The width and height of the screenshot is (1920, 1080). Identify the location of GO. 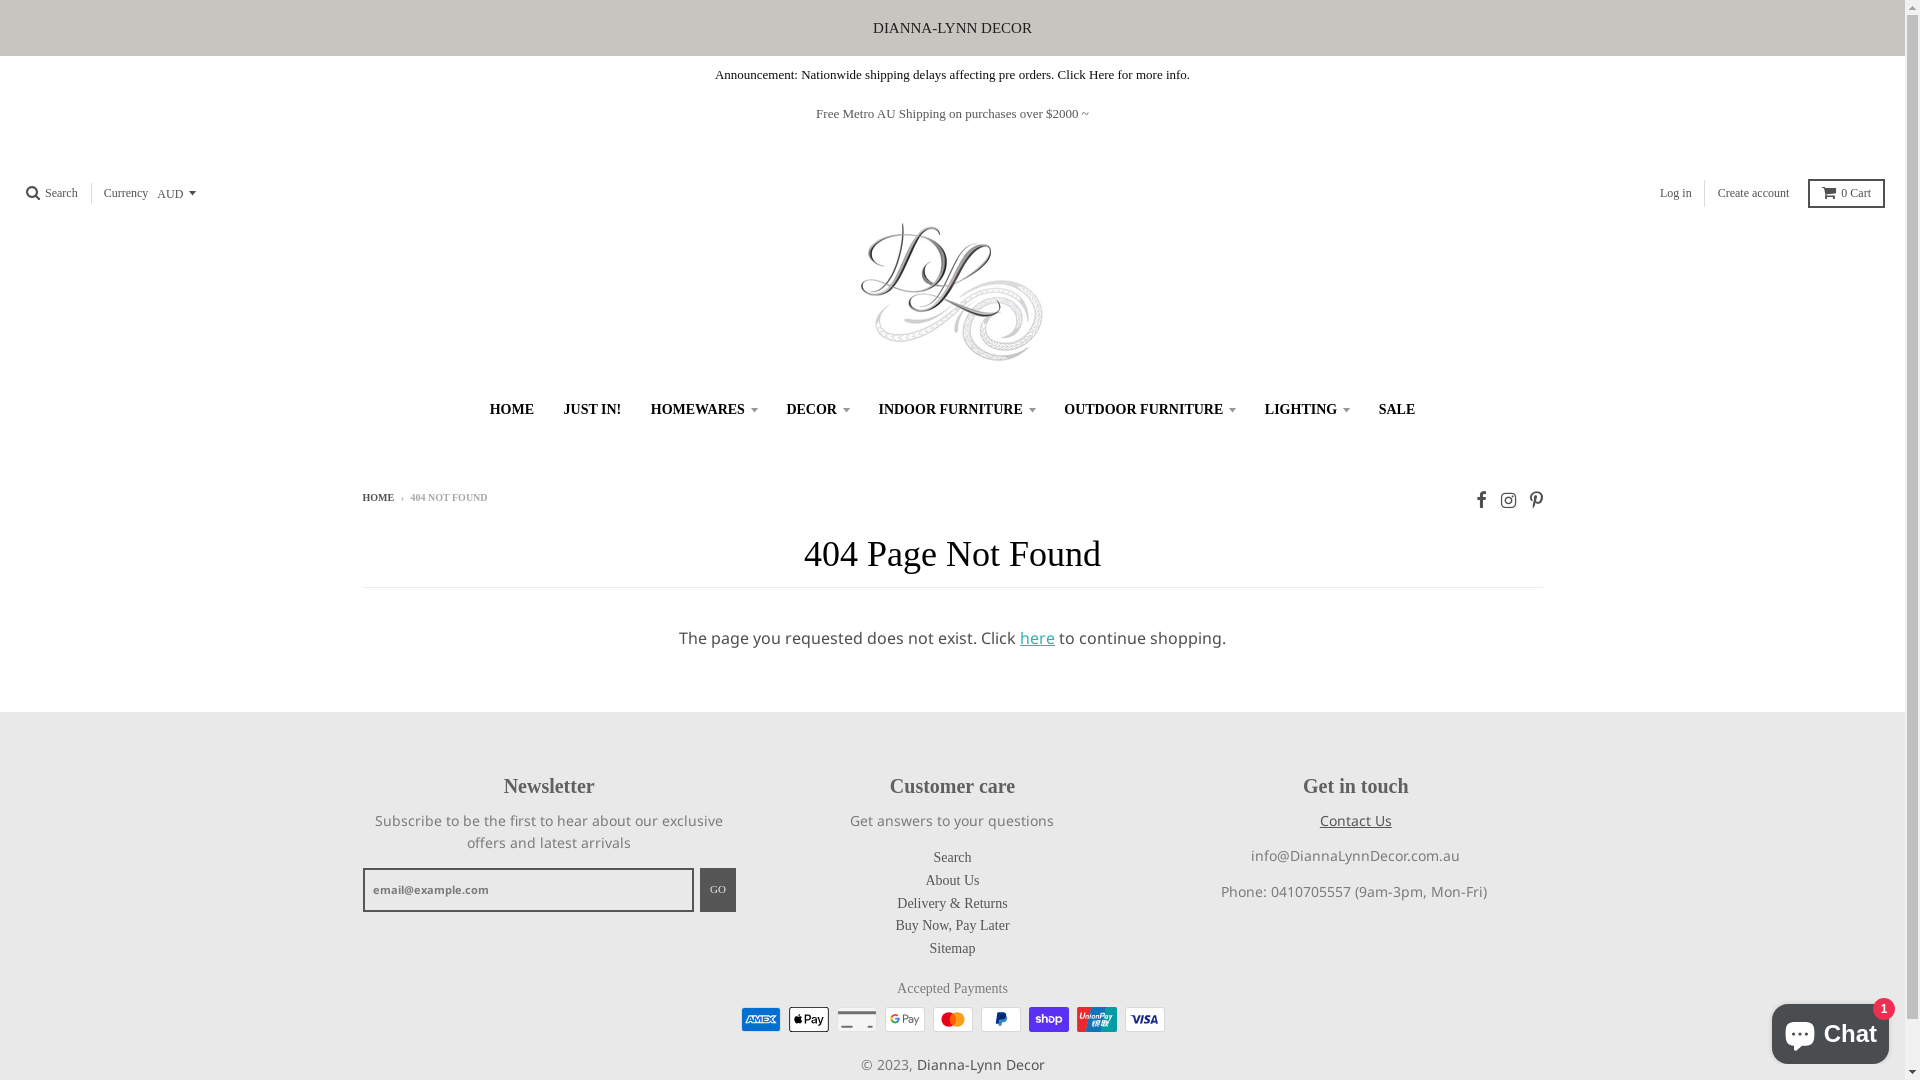
(718, 890).